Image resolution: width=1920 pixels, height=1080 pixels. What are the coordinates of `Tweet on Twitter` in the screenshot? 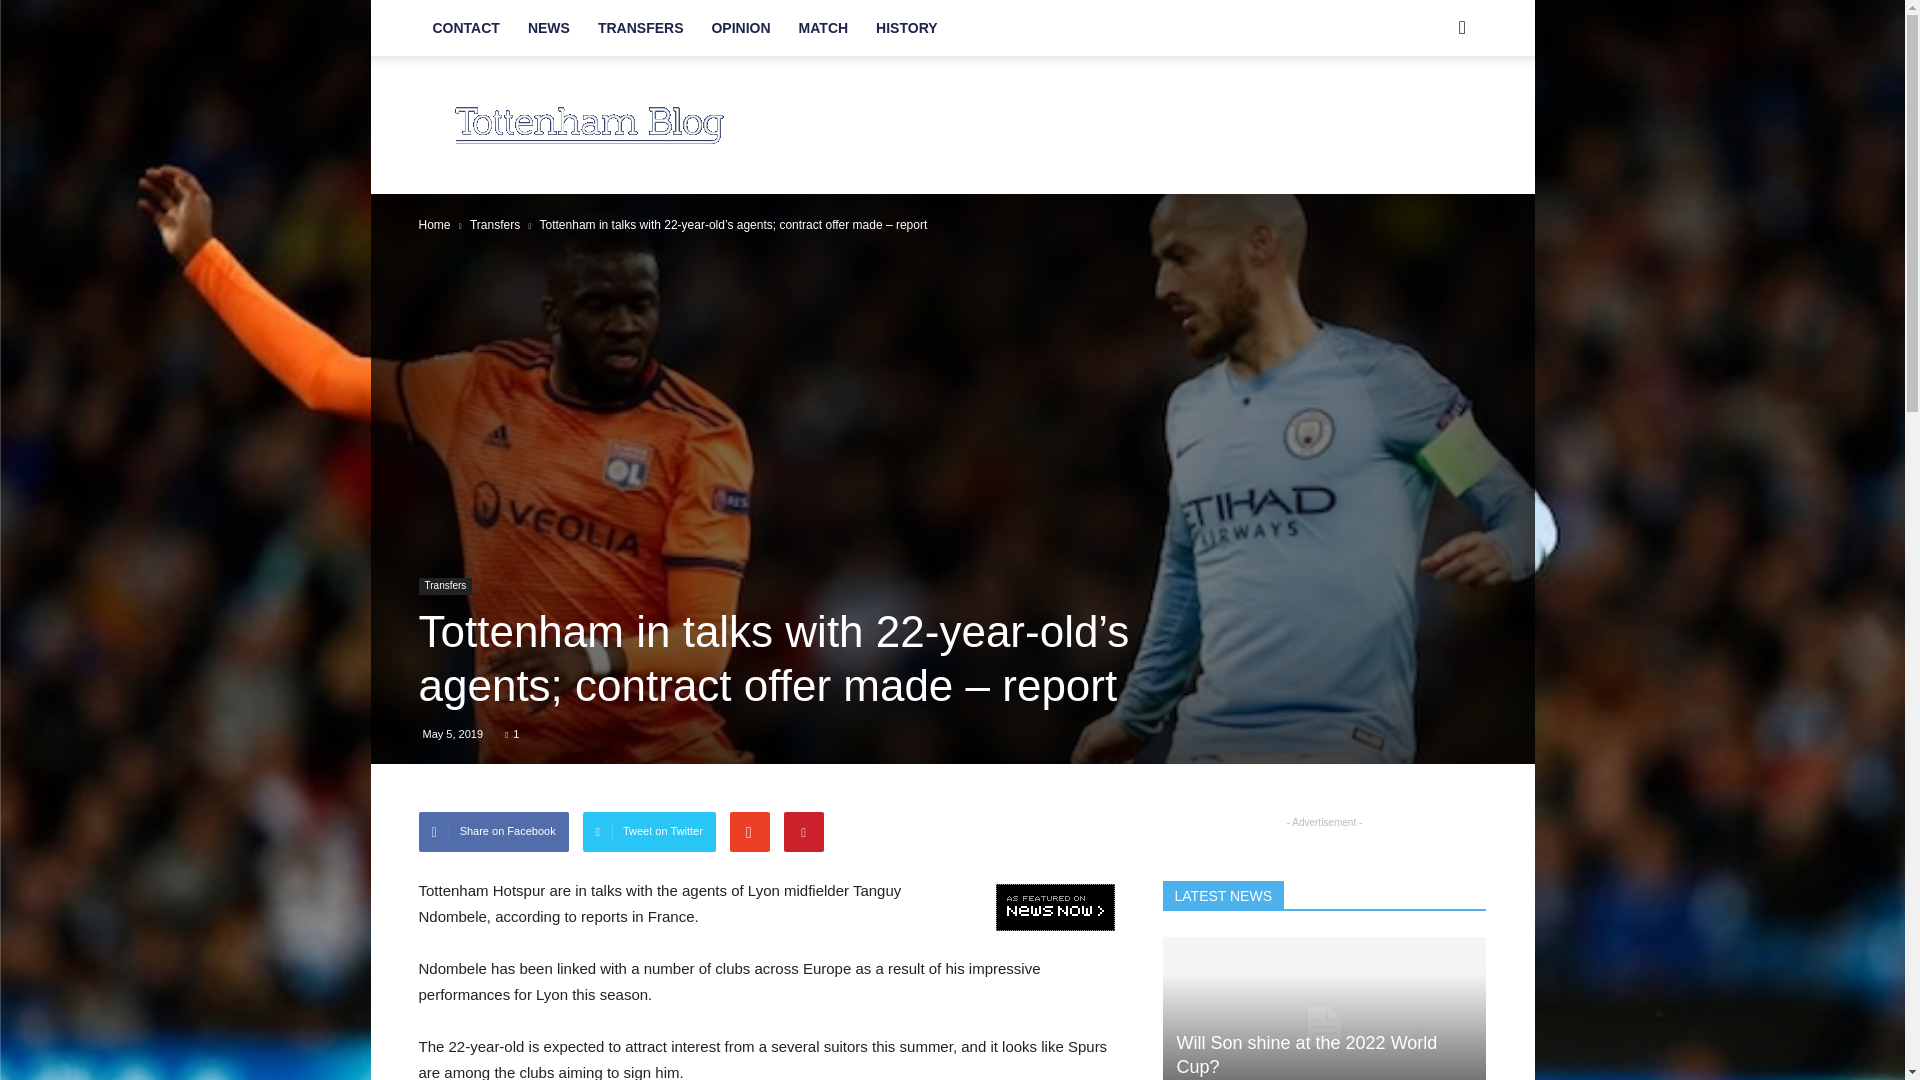 It's located at (650, 832).